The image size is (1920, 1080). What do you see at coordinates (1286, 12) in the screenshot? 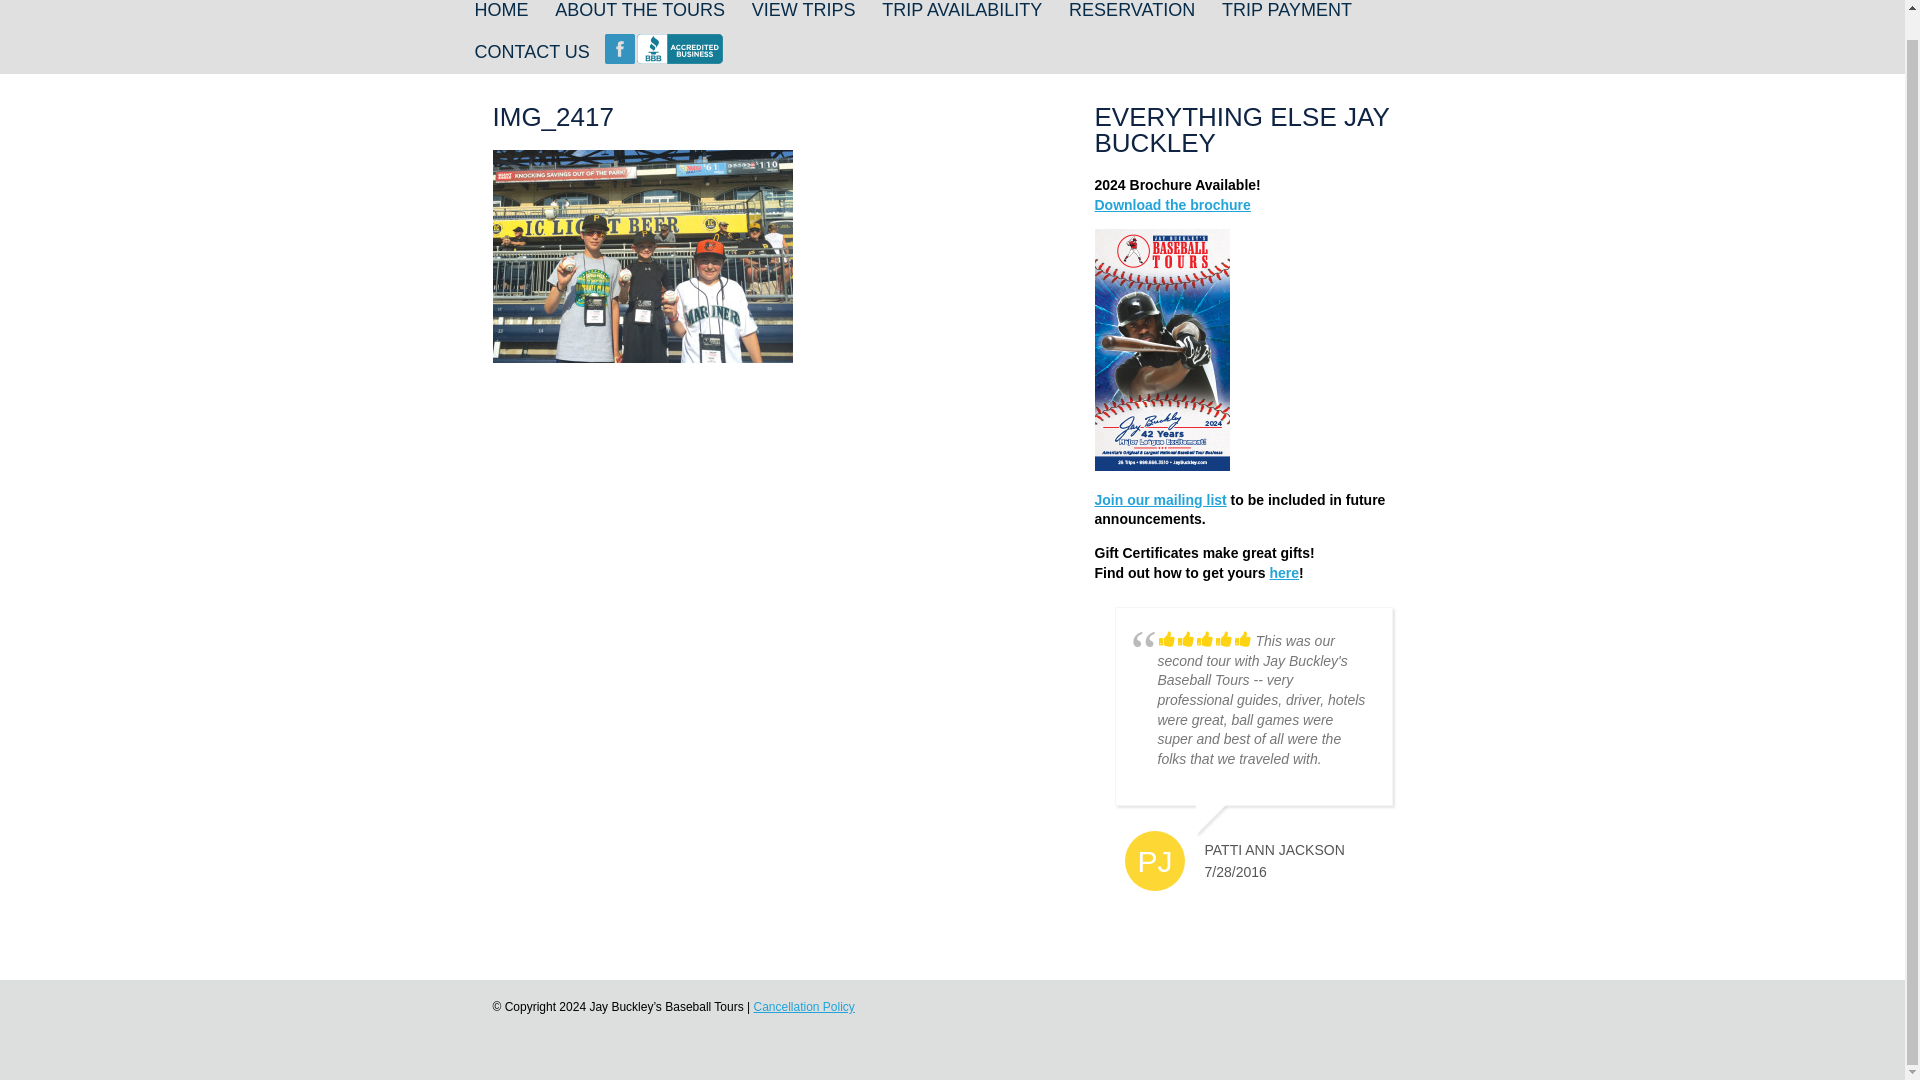
I see `TRIP PAYMENT` at bounding box center [1286, 12].